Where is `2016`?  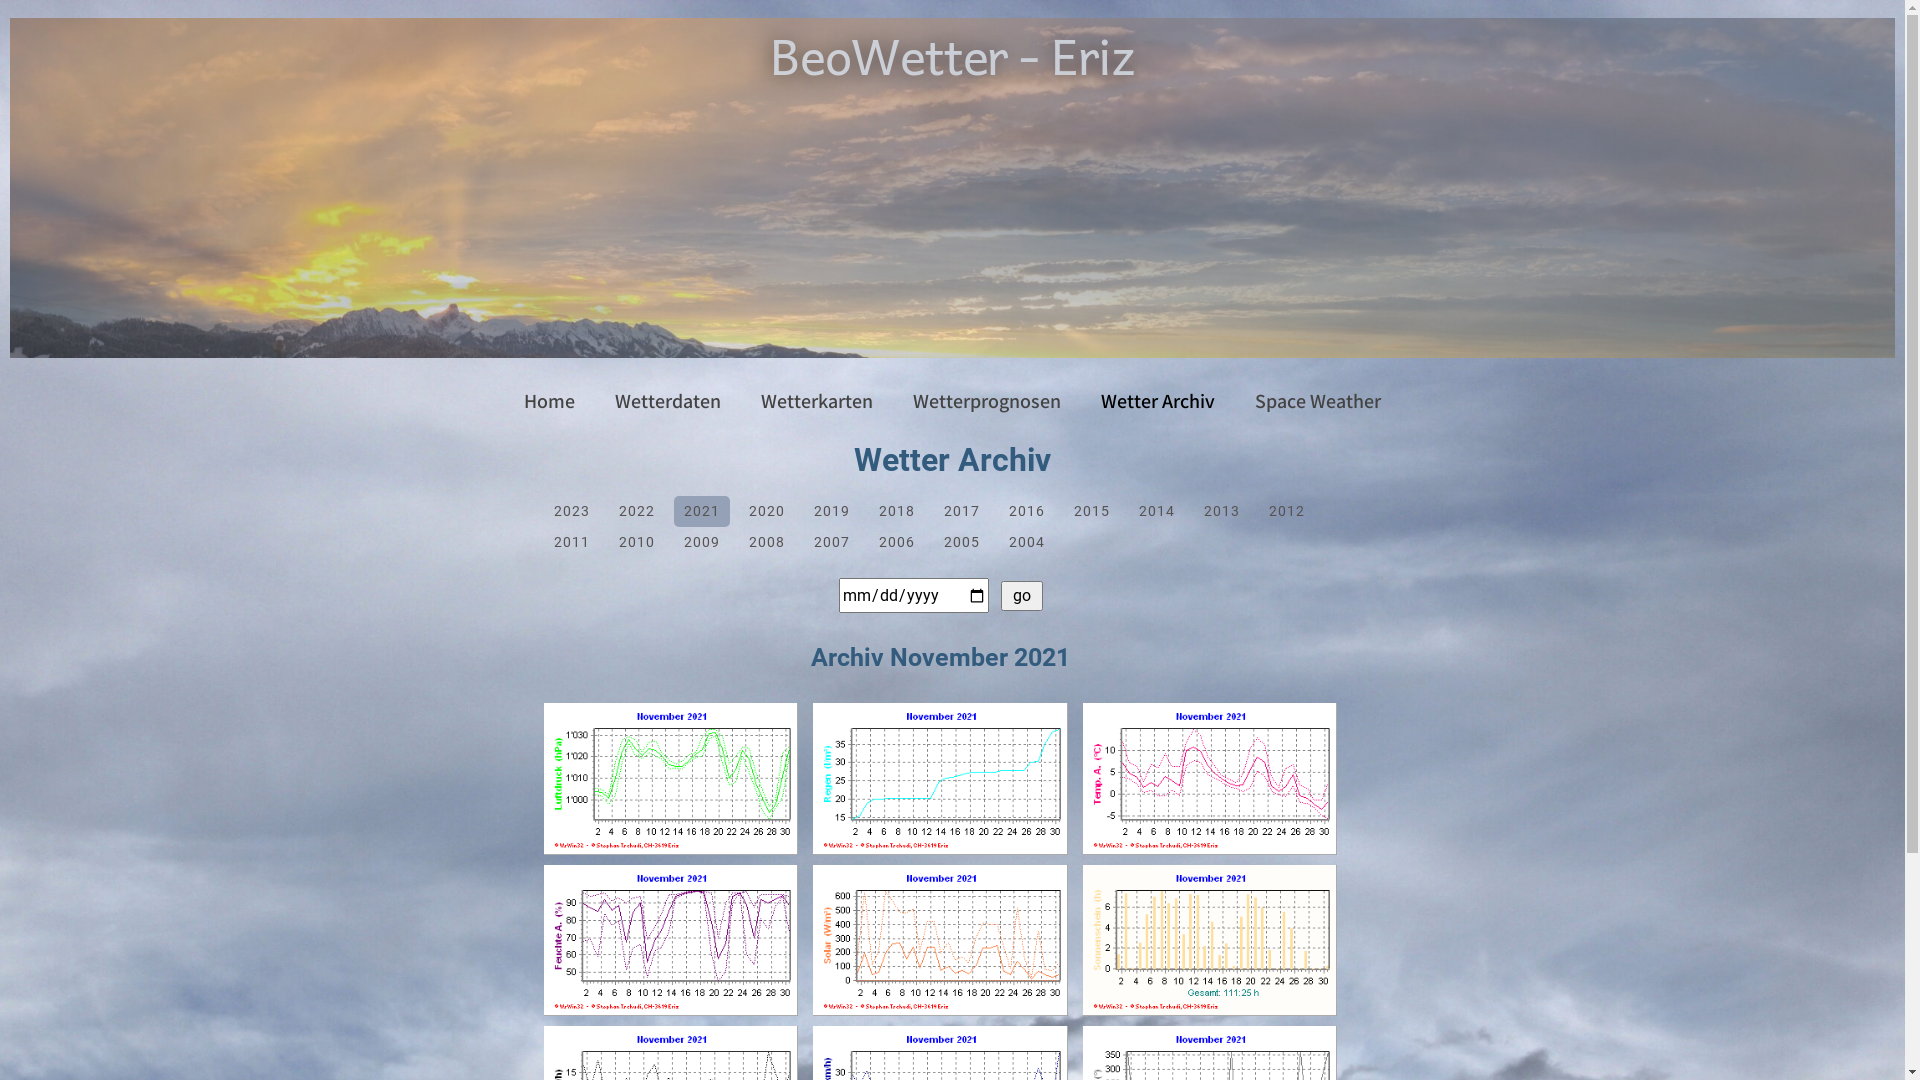 2016 is located at coordinates (1026, 512).